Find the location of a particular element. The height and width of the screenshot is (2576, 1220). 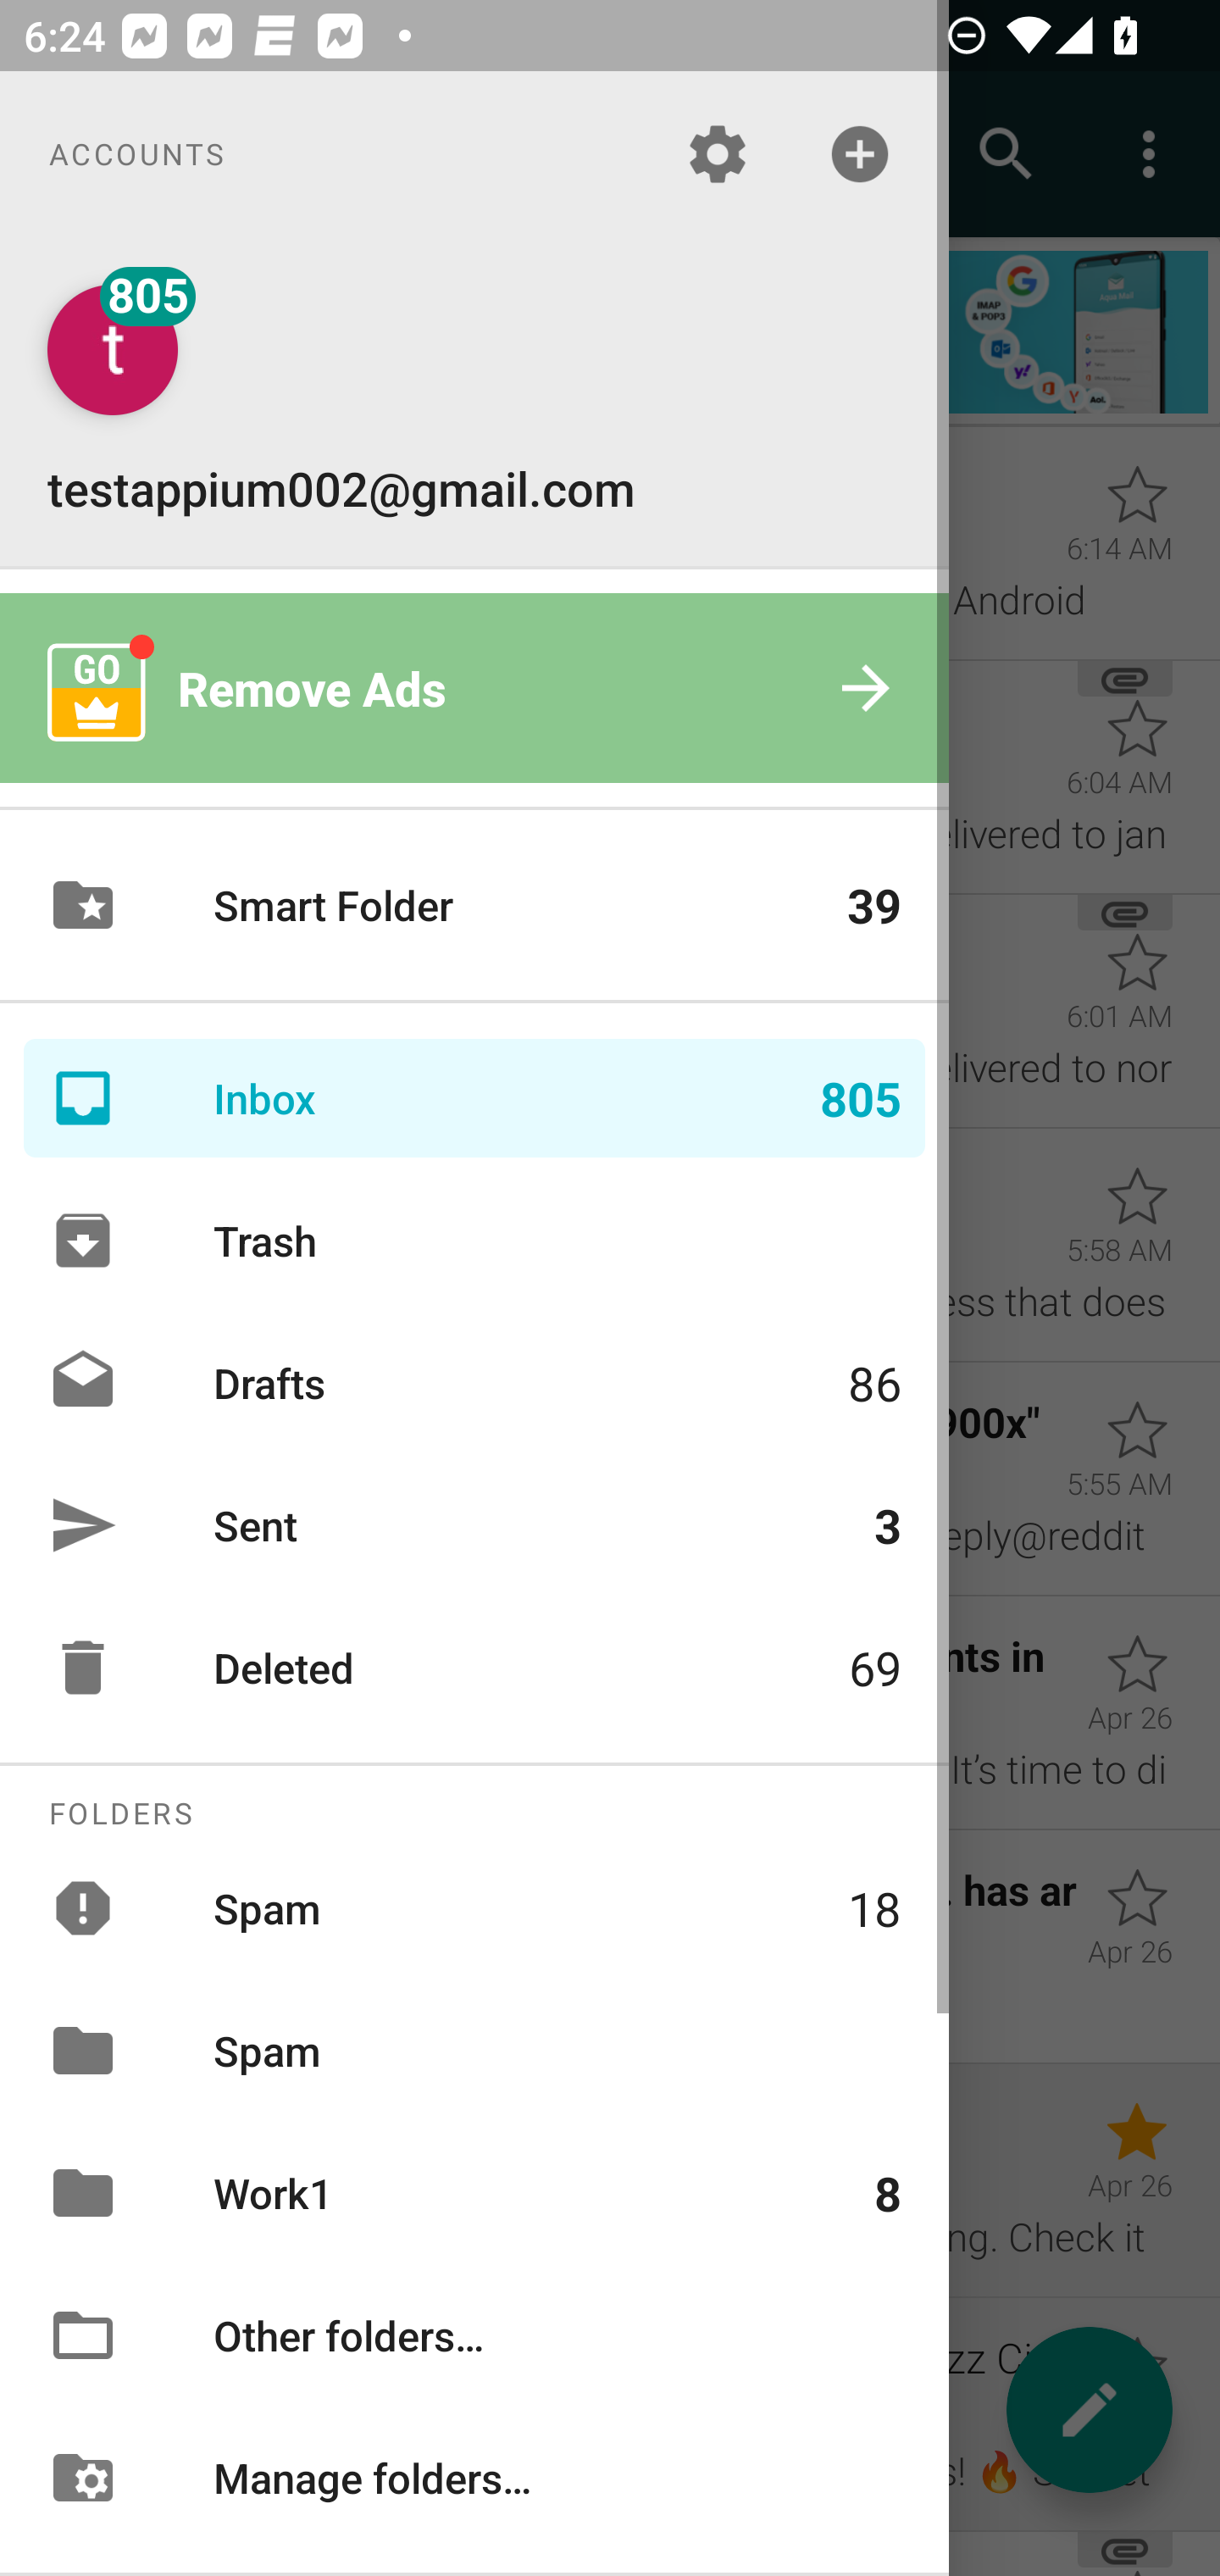

Remove Ads is located at coordinates (474, 688).